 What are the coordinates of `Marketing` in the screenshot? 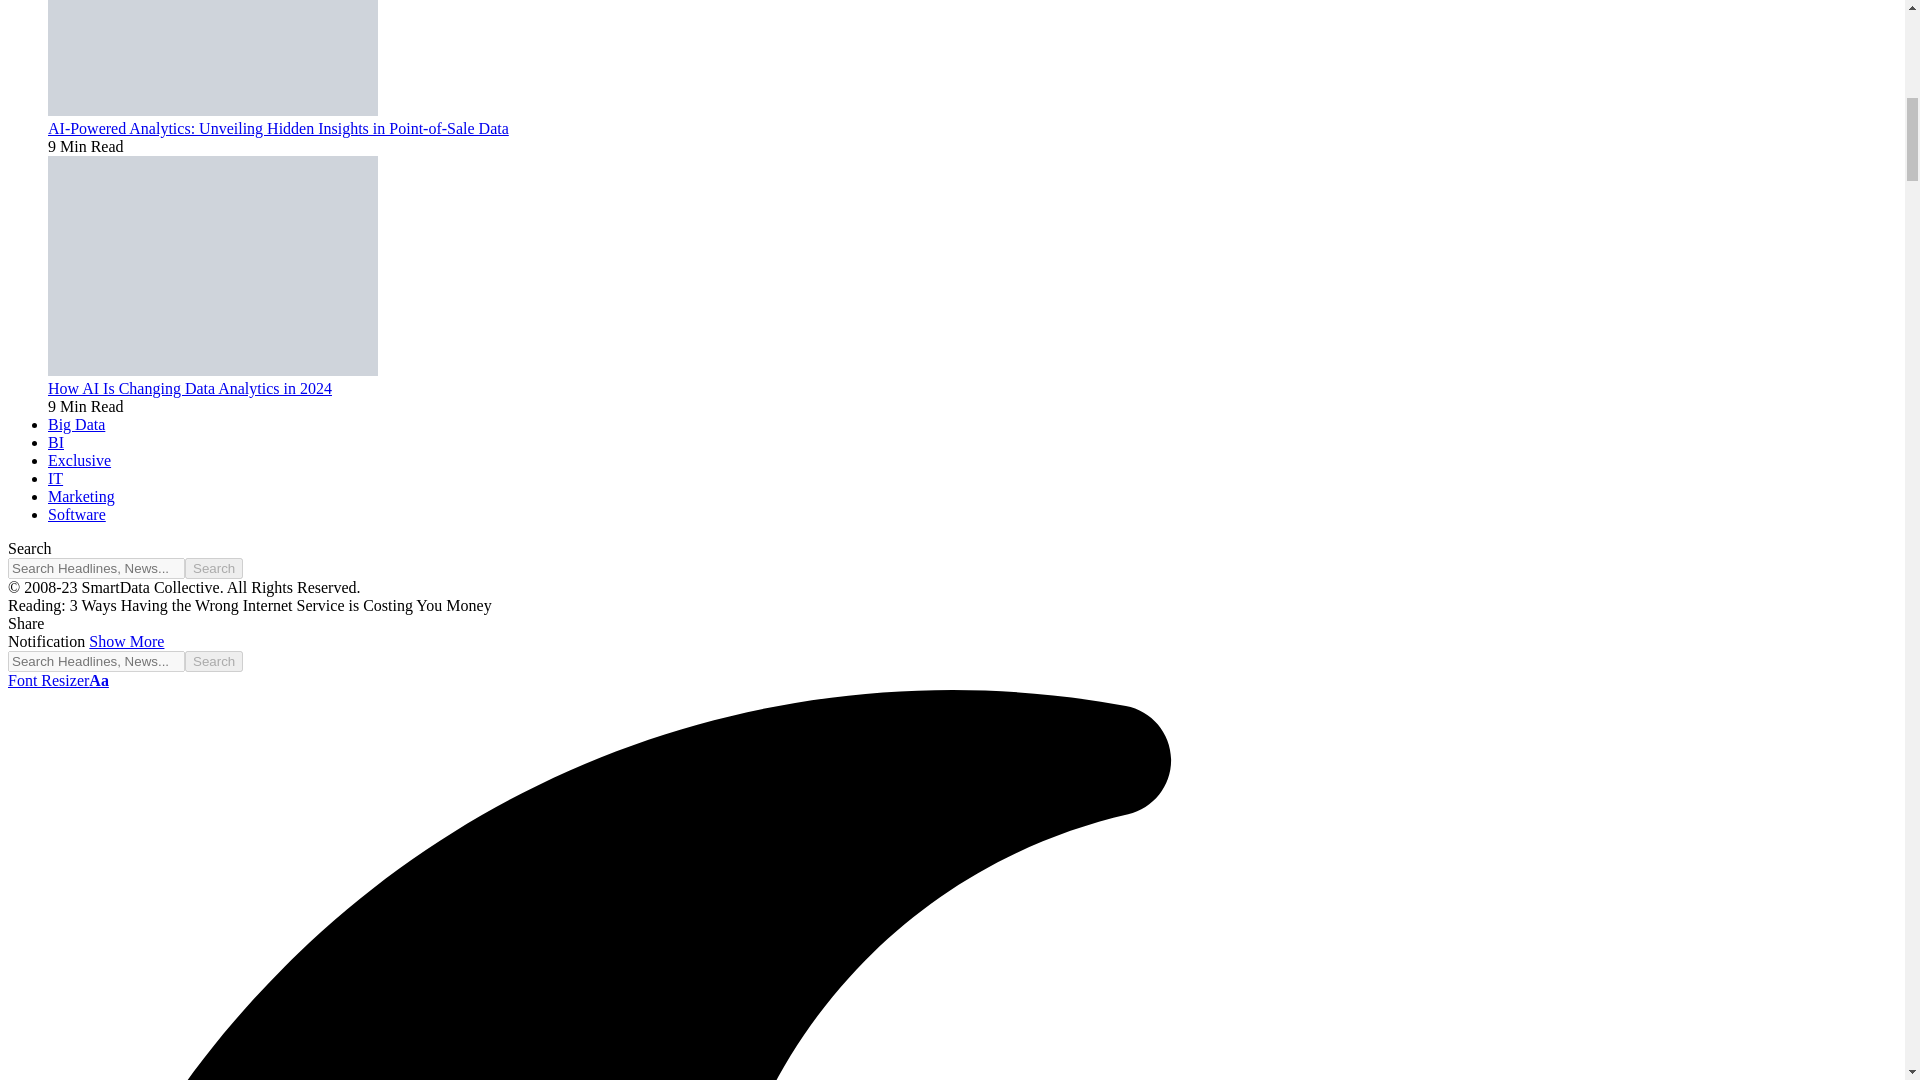 It's located at (82, 496).